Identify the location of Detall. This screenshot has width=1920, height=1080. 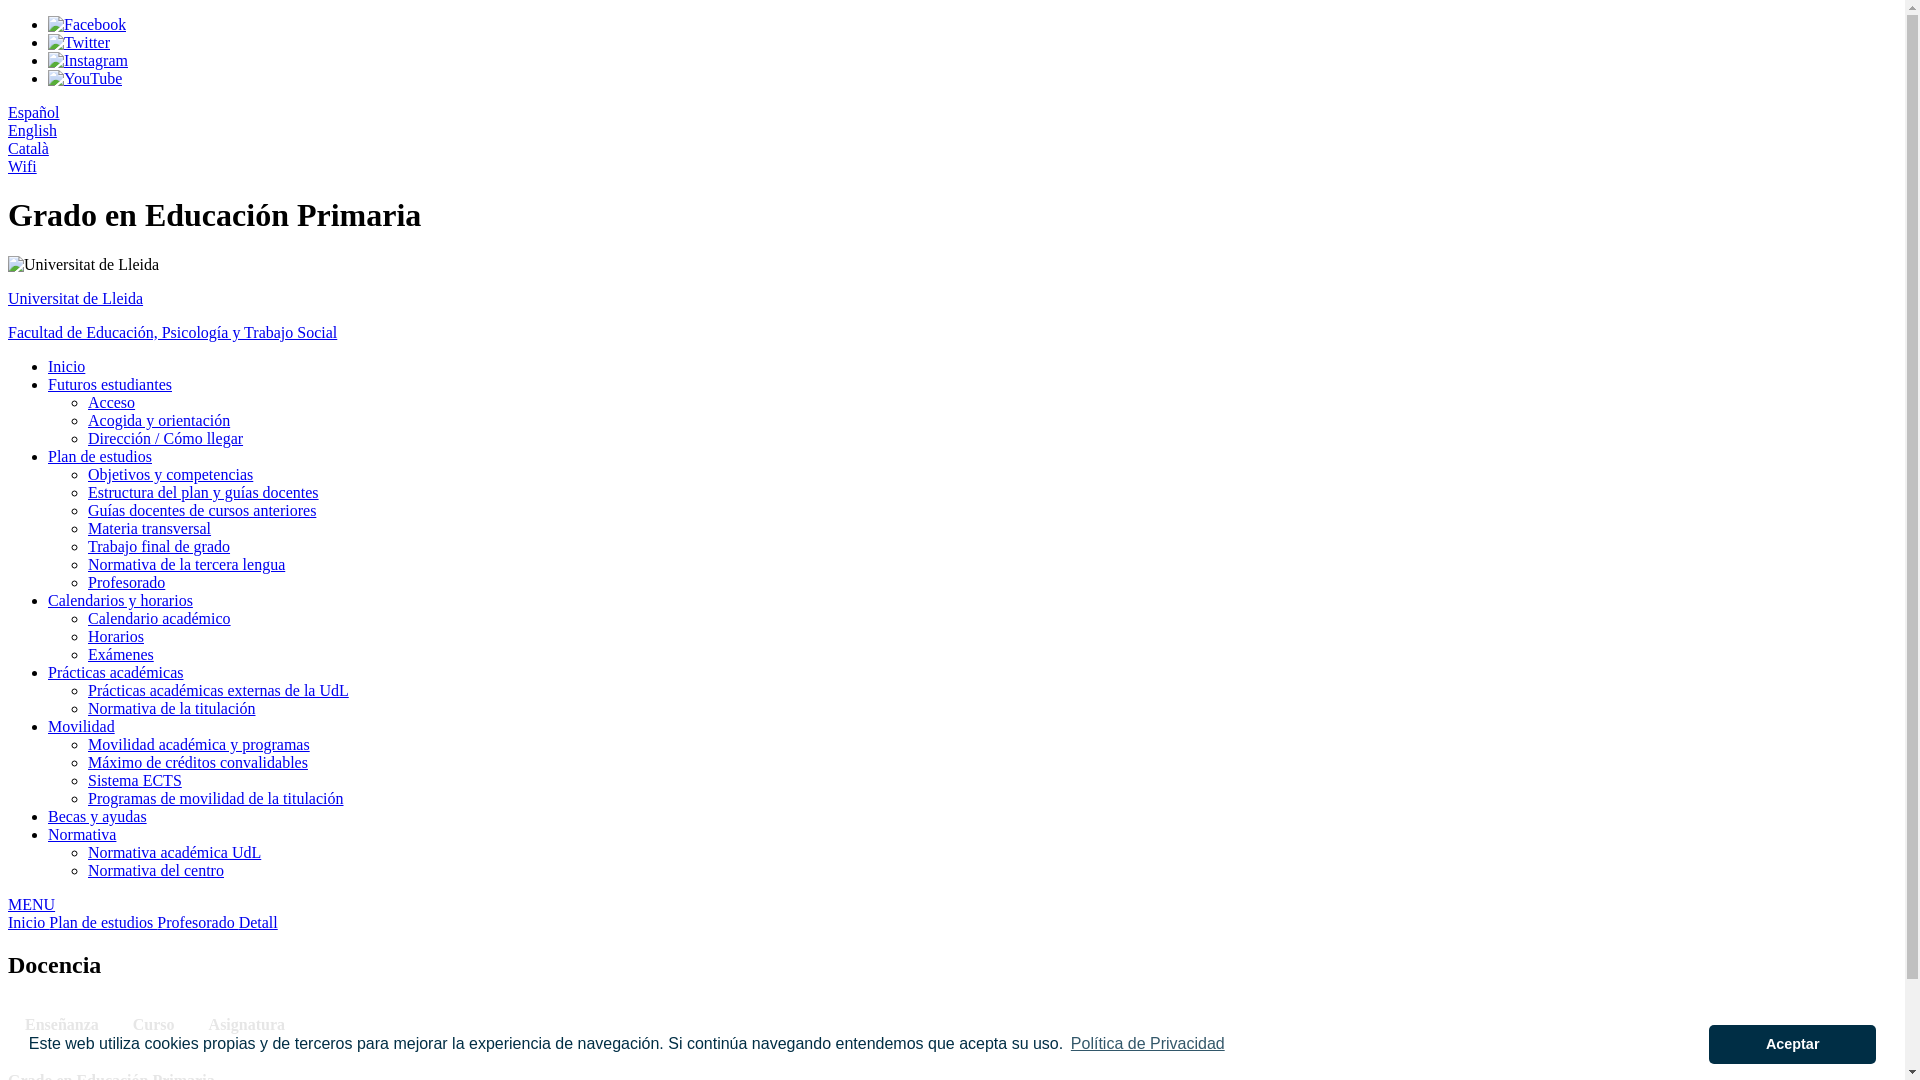
(258, 922).